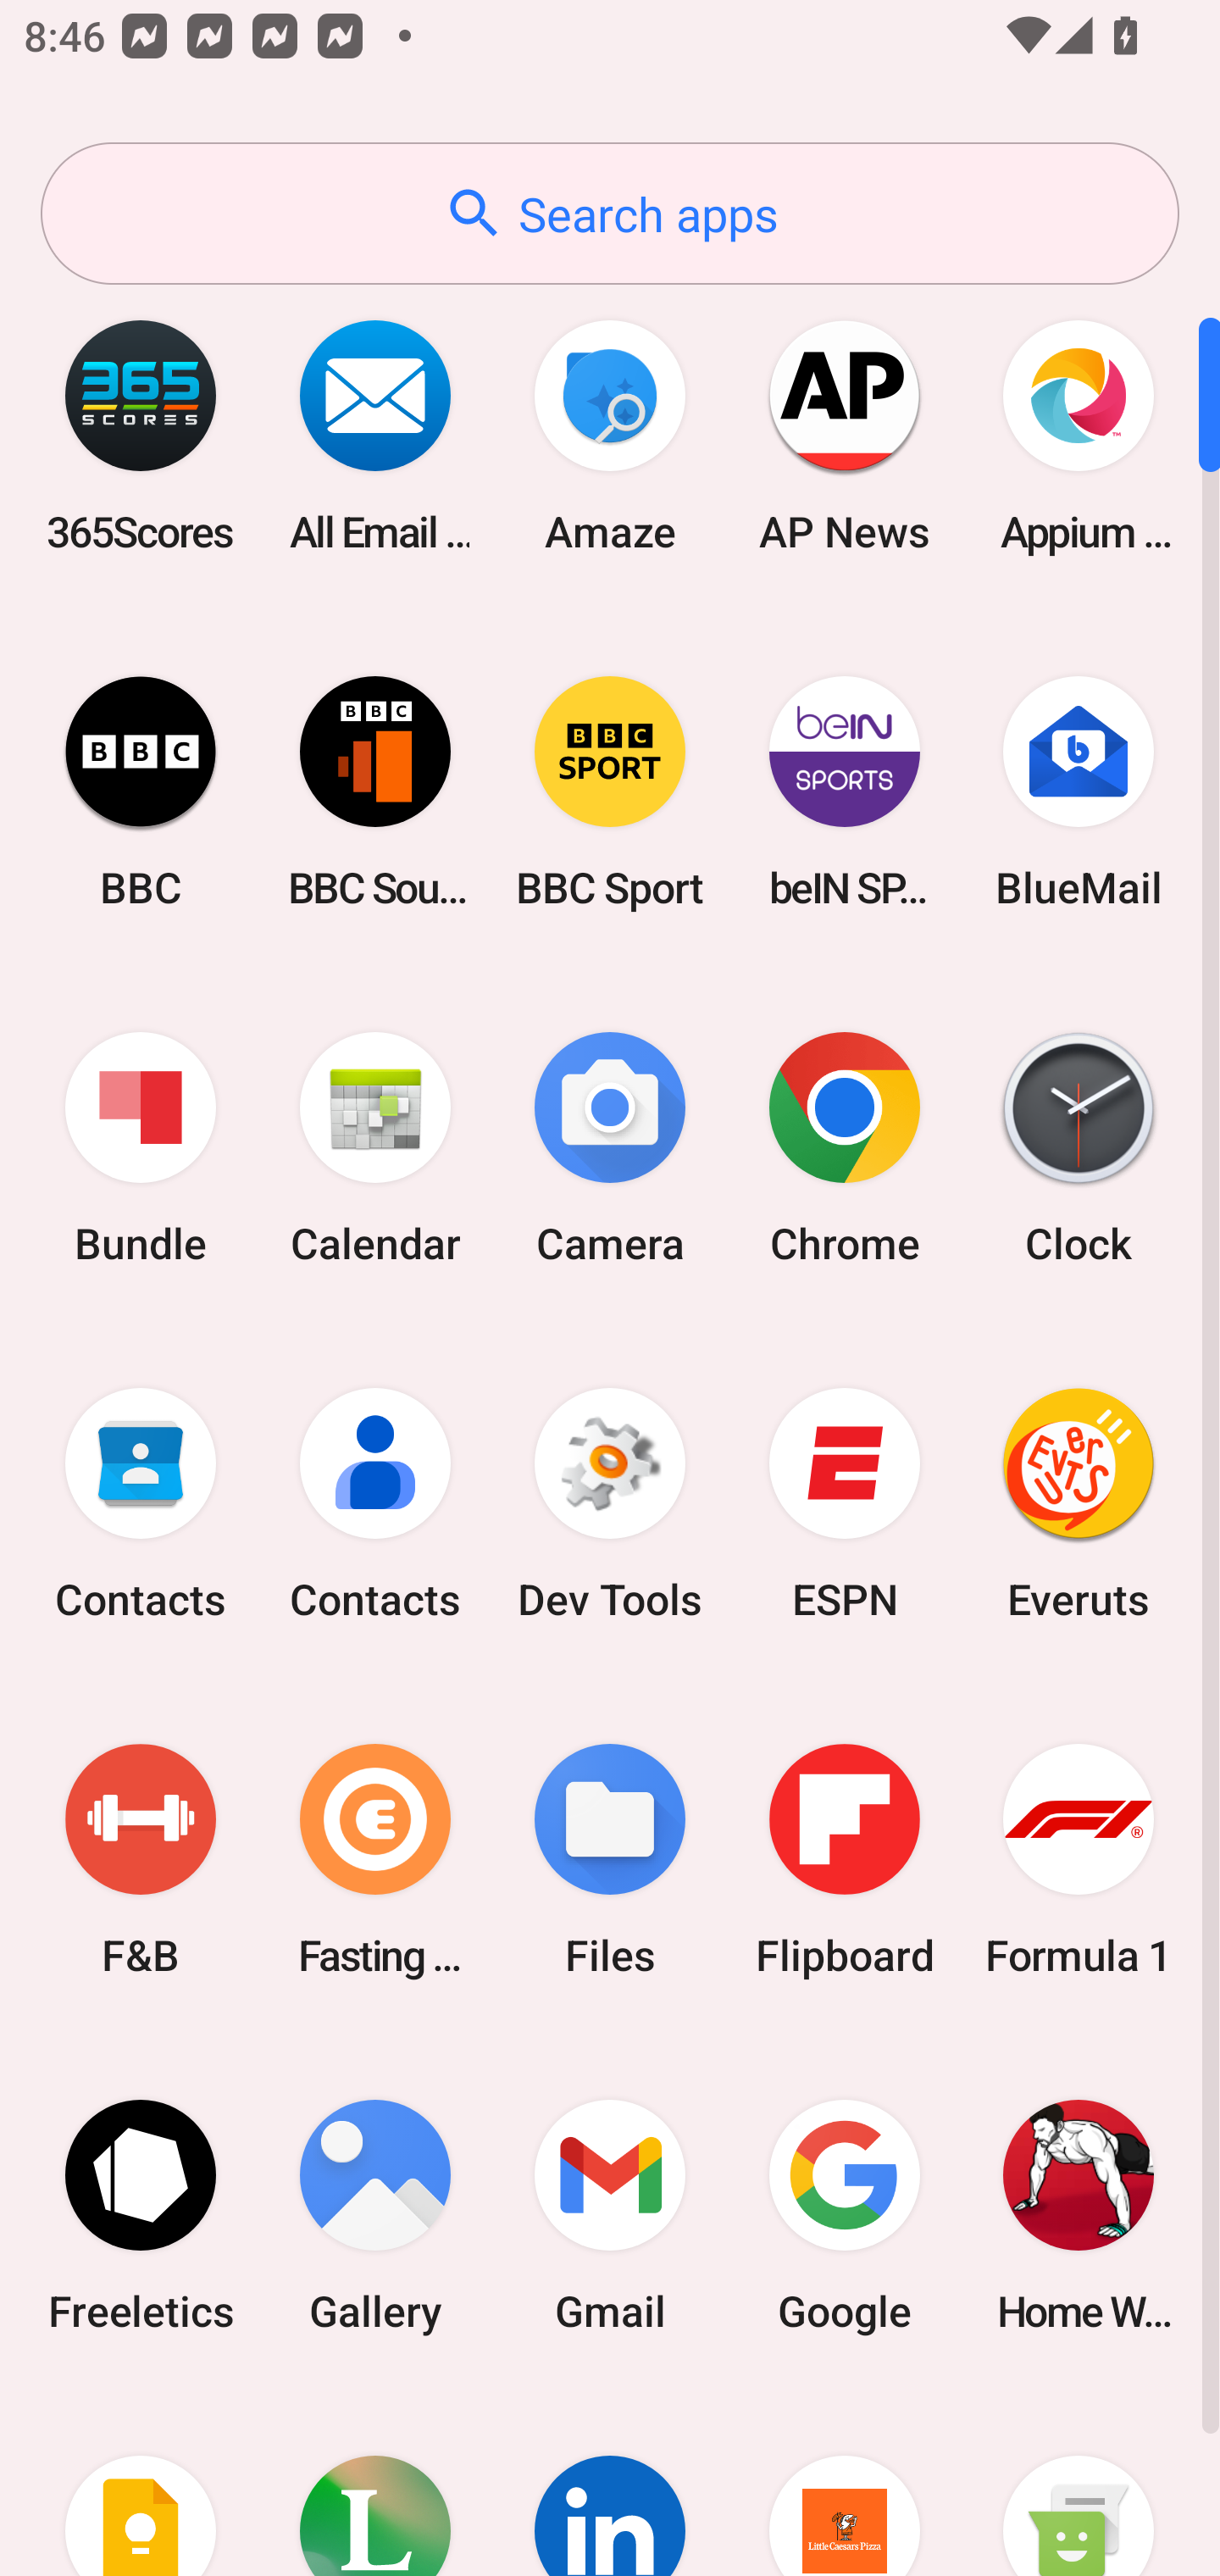 This screenshot has width=1220, height=2576. I want to click on LinkedIn, so click(610, 2484).